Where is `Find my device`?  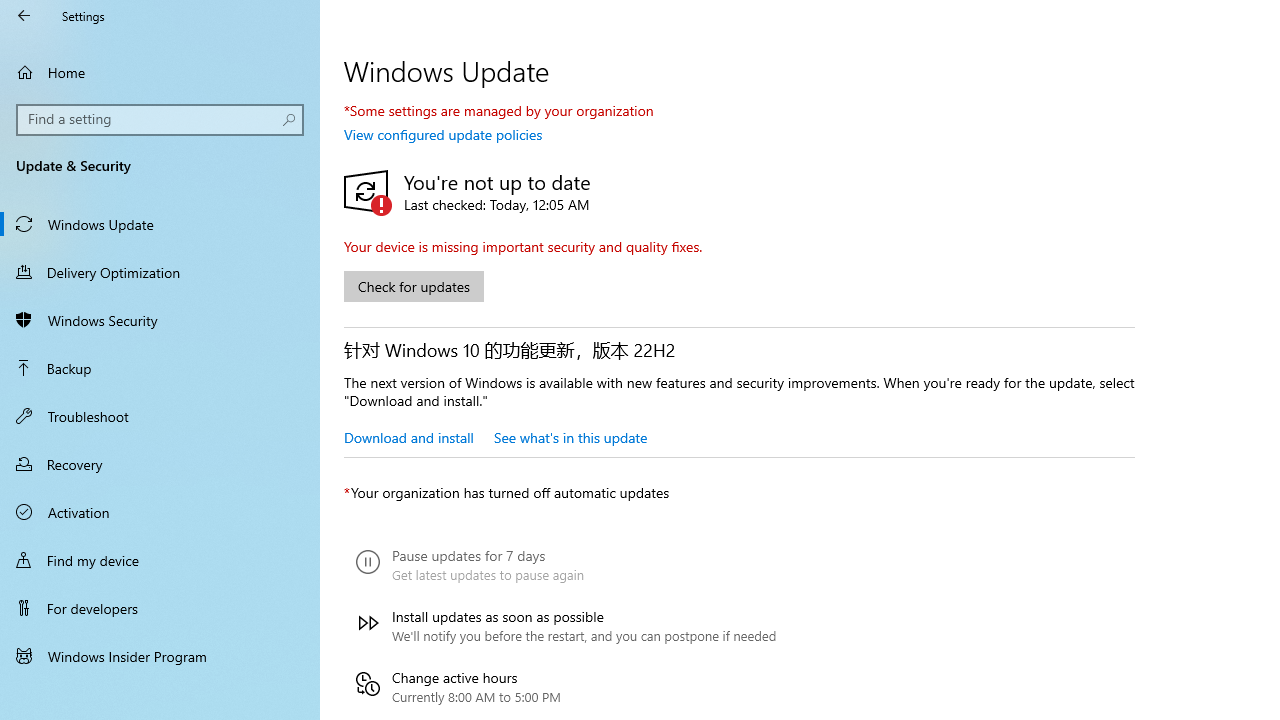
Find my device is located at coordinates (160, 559).